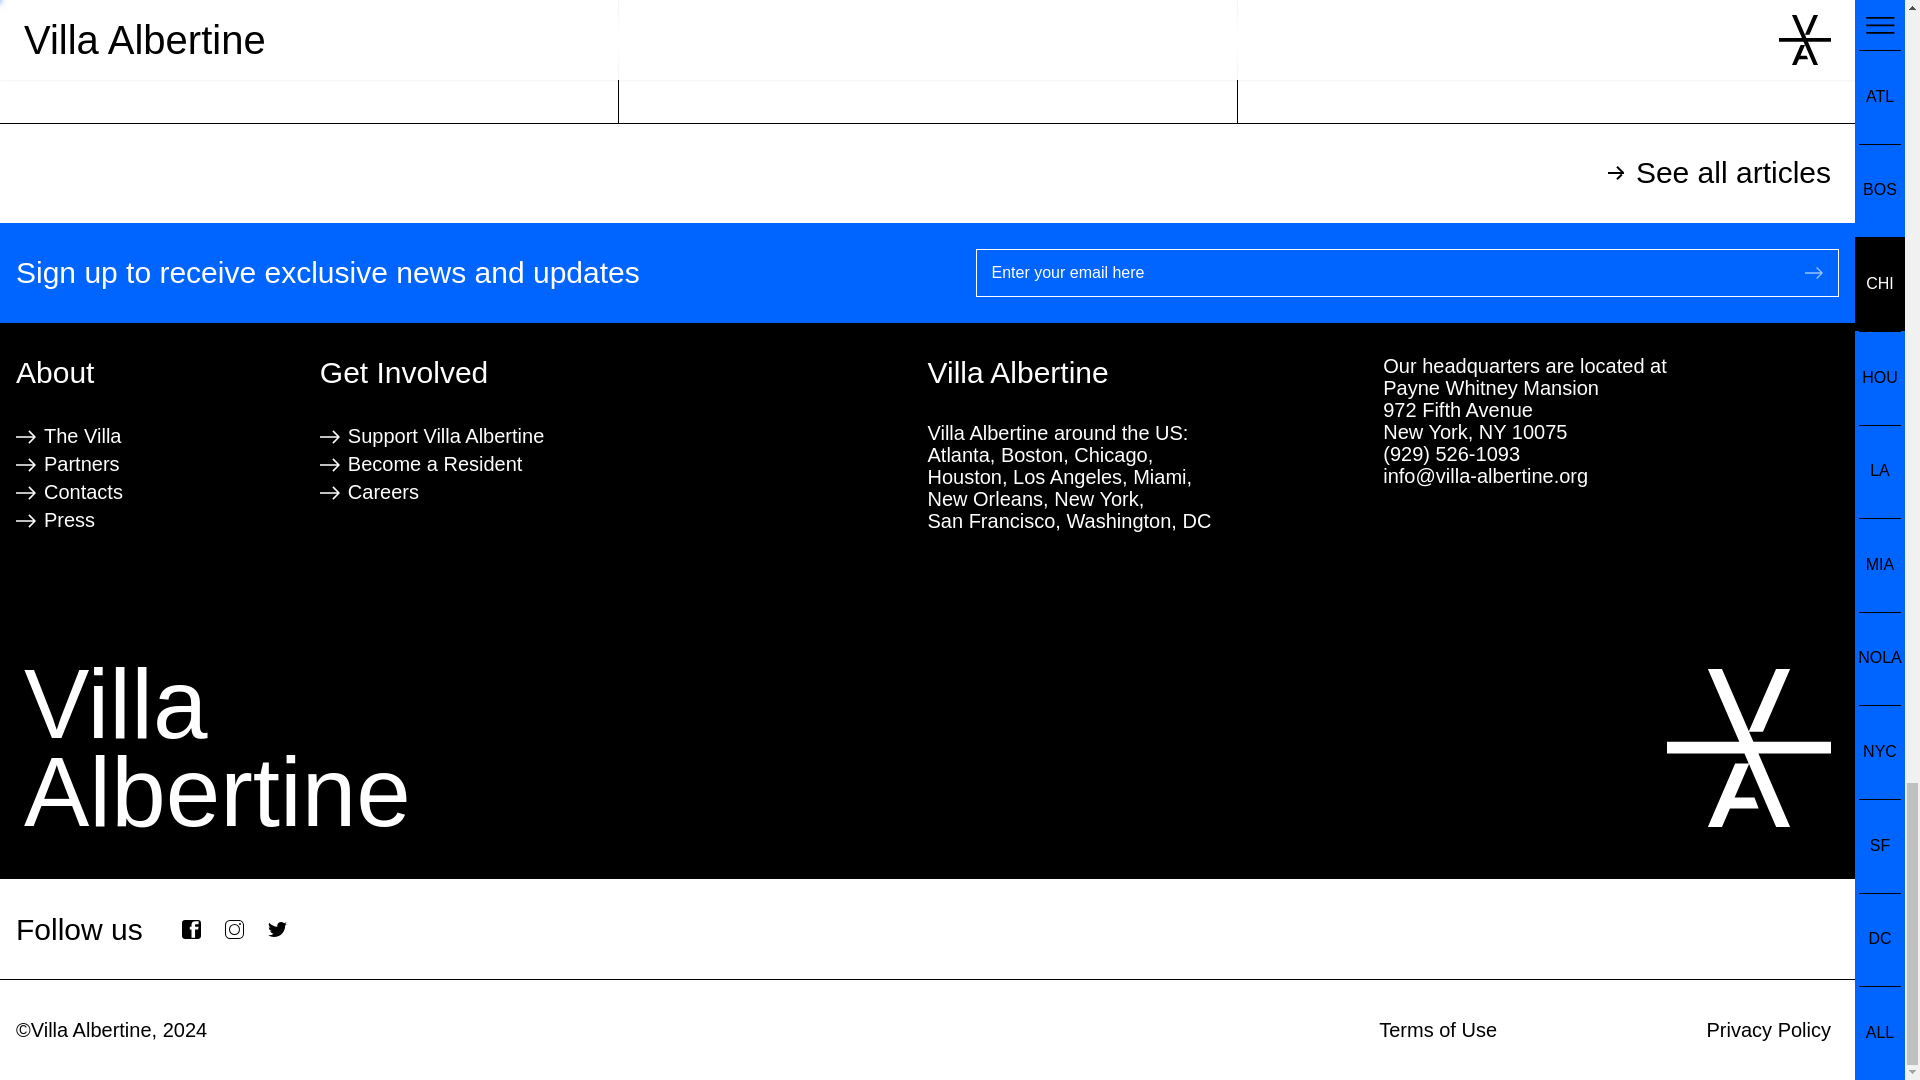 The height and width of the screenshot is (1080, 1920). Describe the element at coordinates (927, 173) in the screenshot. I see `The Villa` at that location.